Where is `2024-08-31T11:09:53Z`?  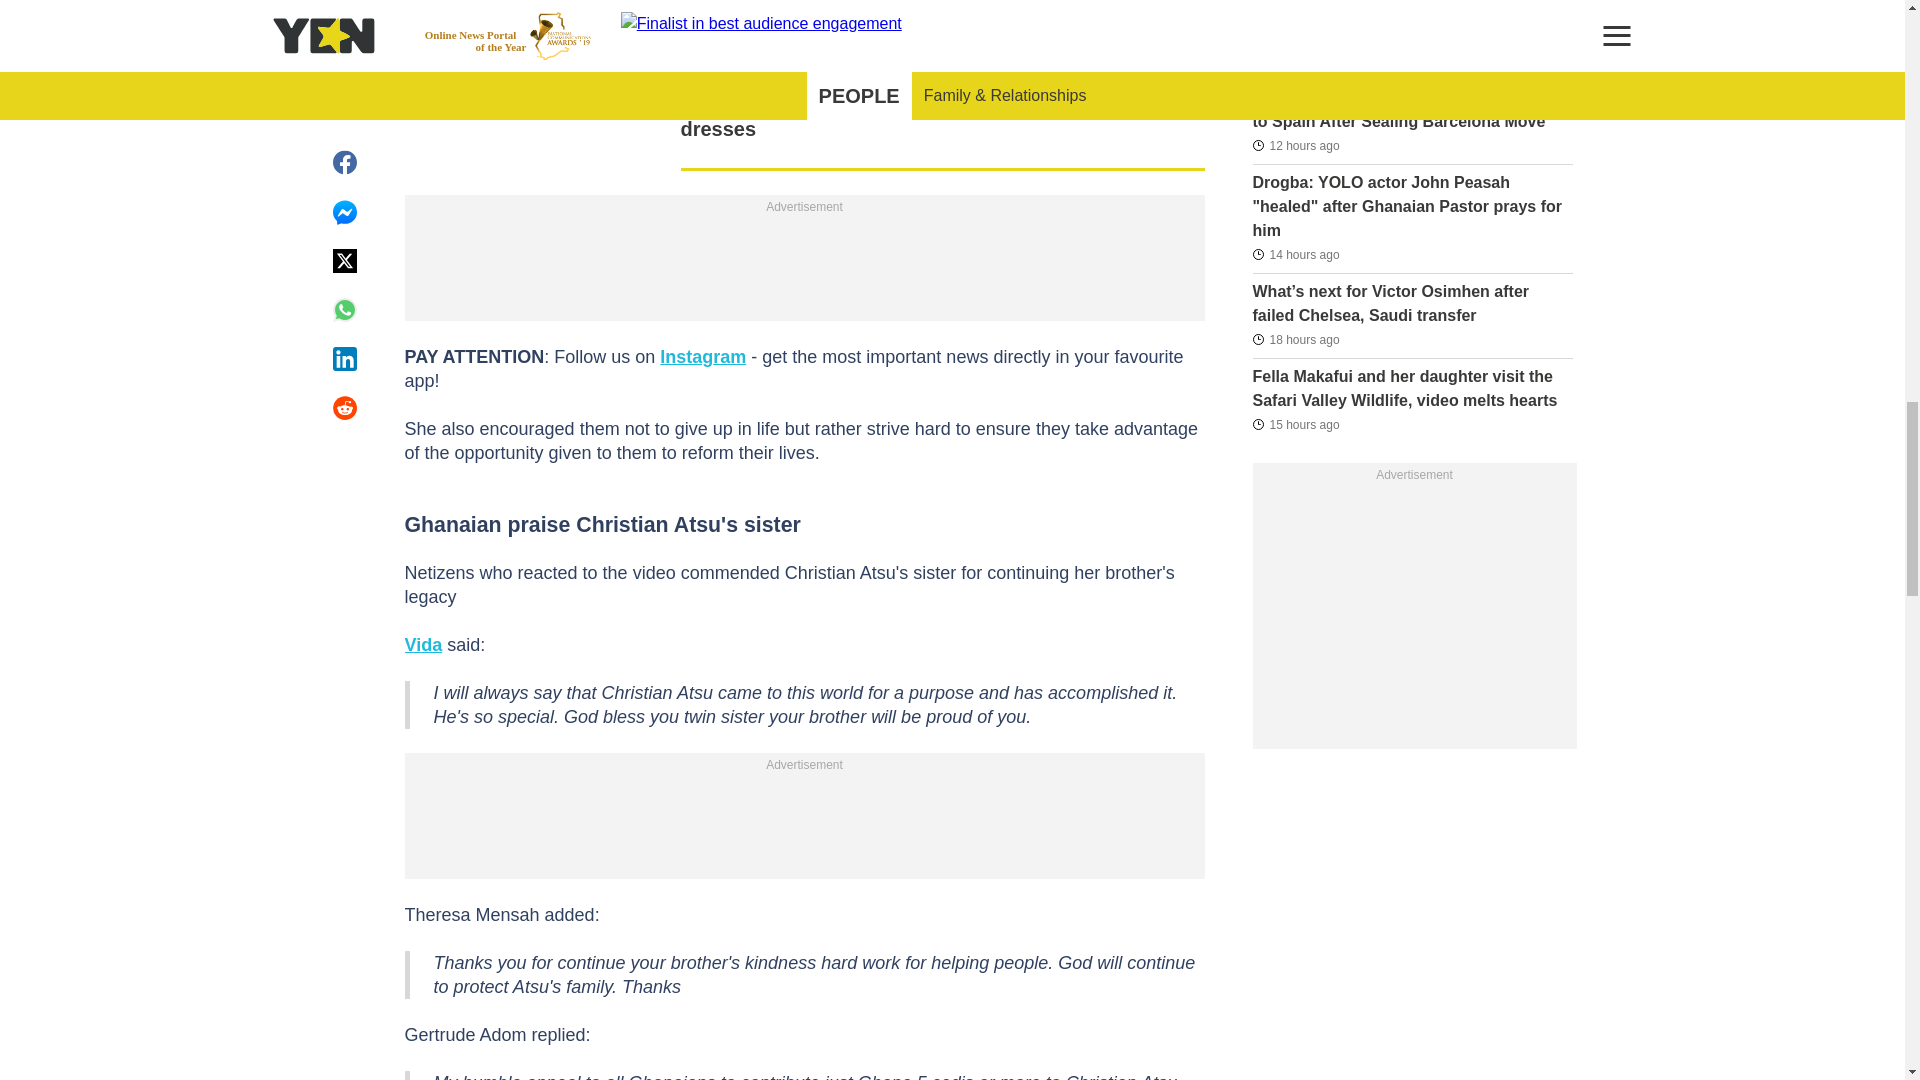
2024-08-31T11:09:53Z is located at coordinates (1294, 340).